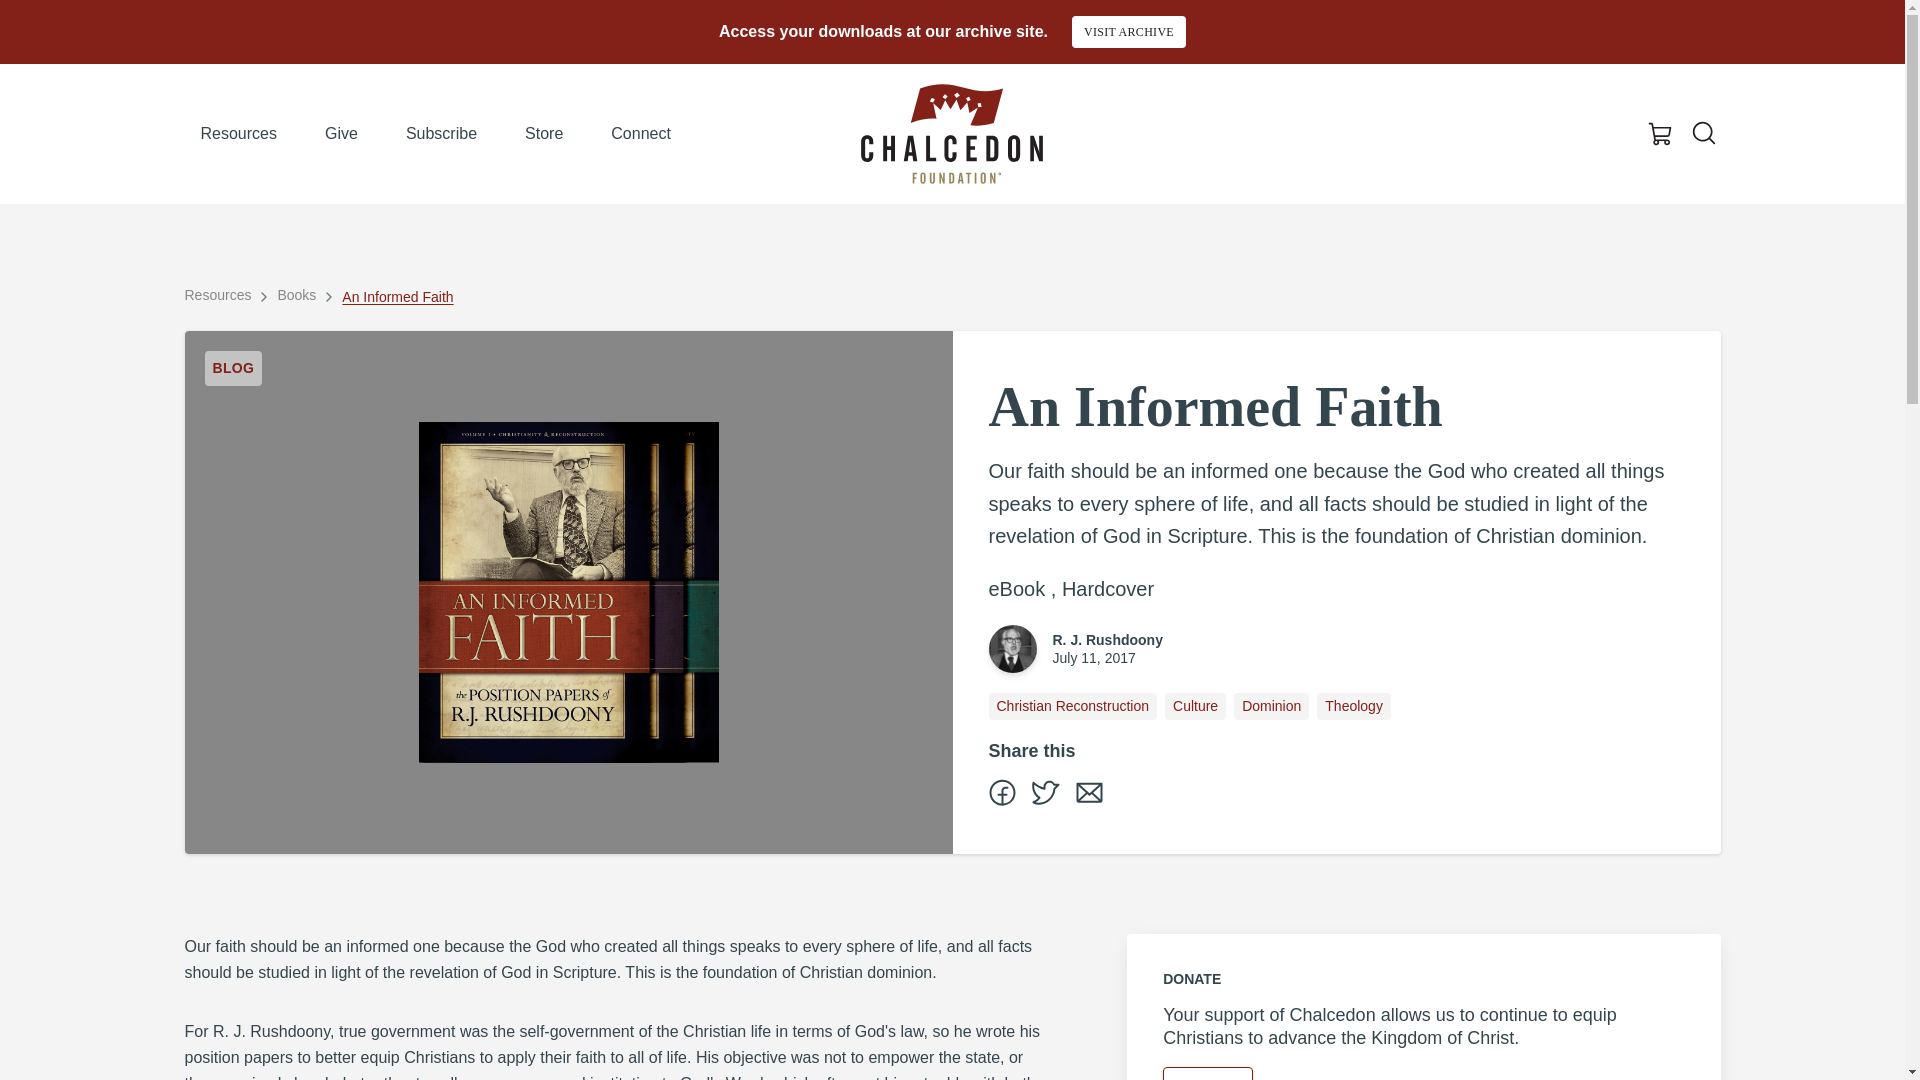 The image size is (1920, 1080). Describe the element at coordinates (1660, 134) in the screenshot. I see `View Cart` at that location.